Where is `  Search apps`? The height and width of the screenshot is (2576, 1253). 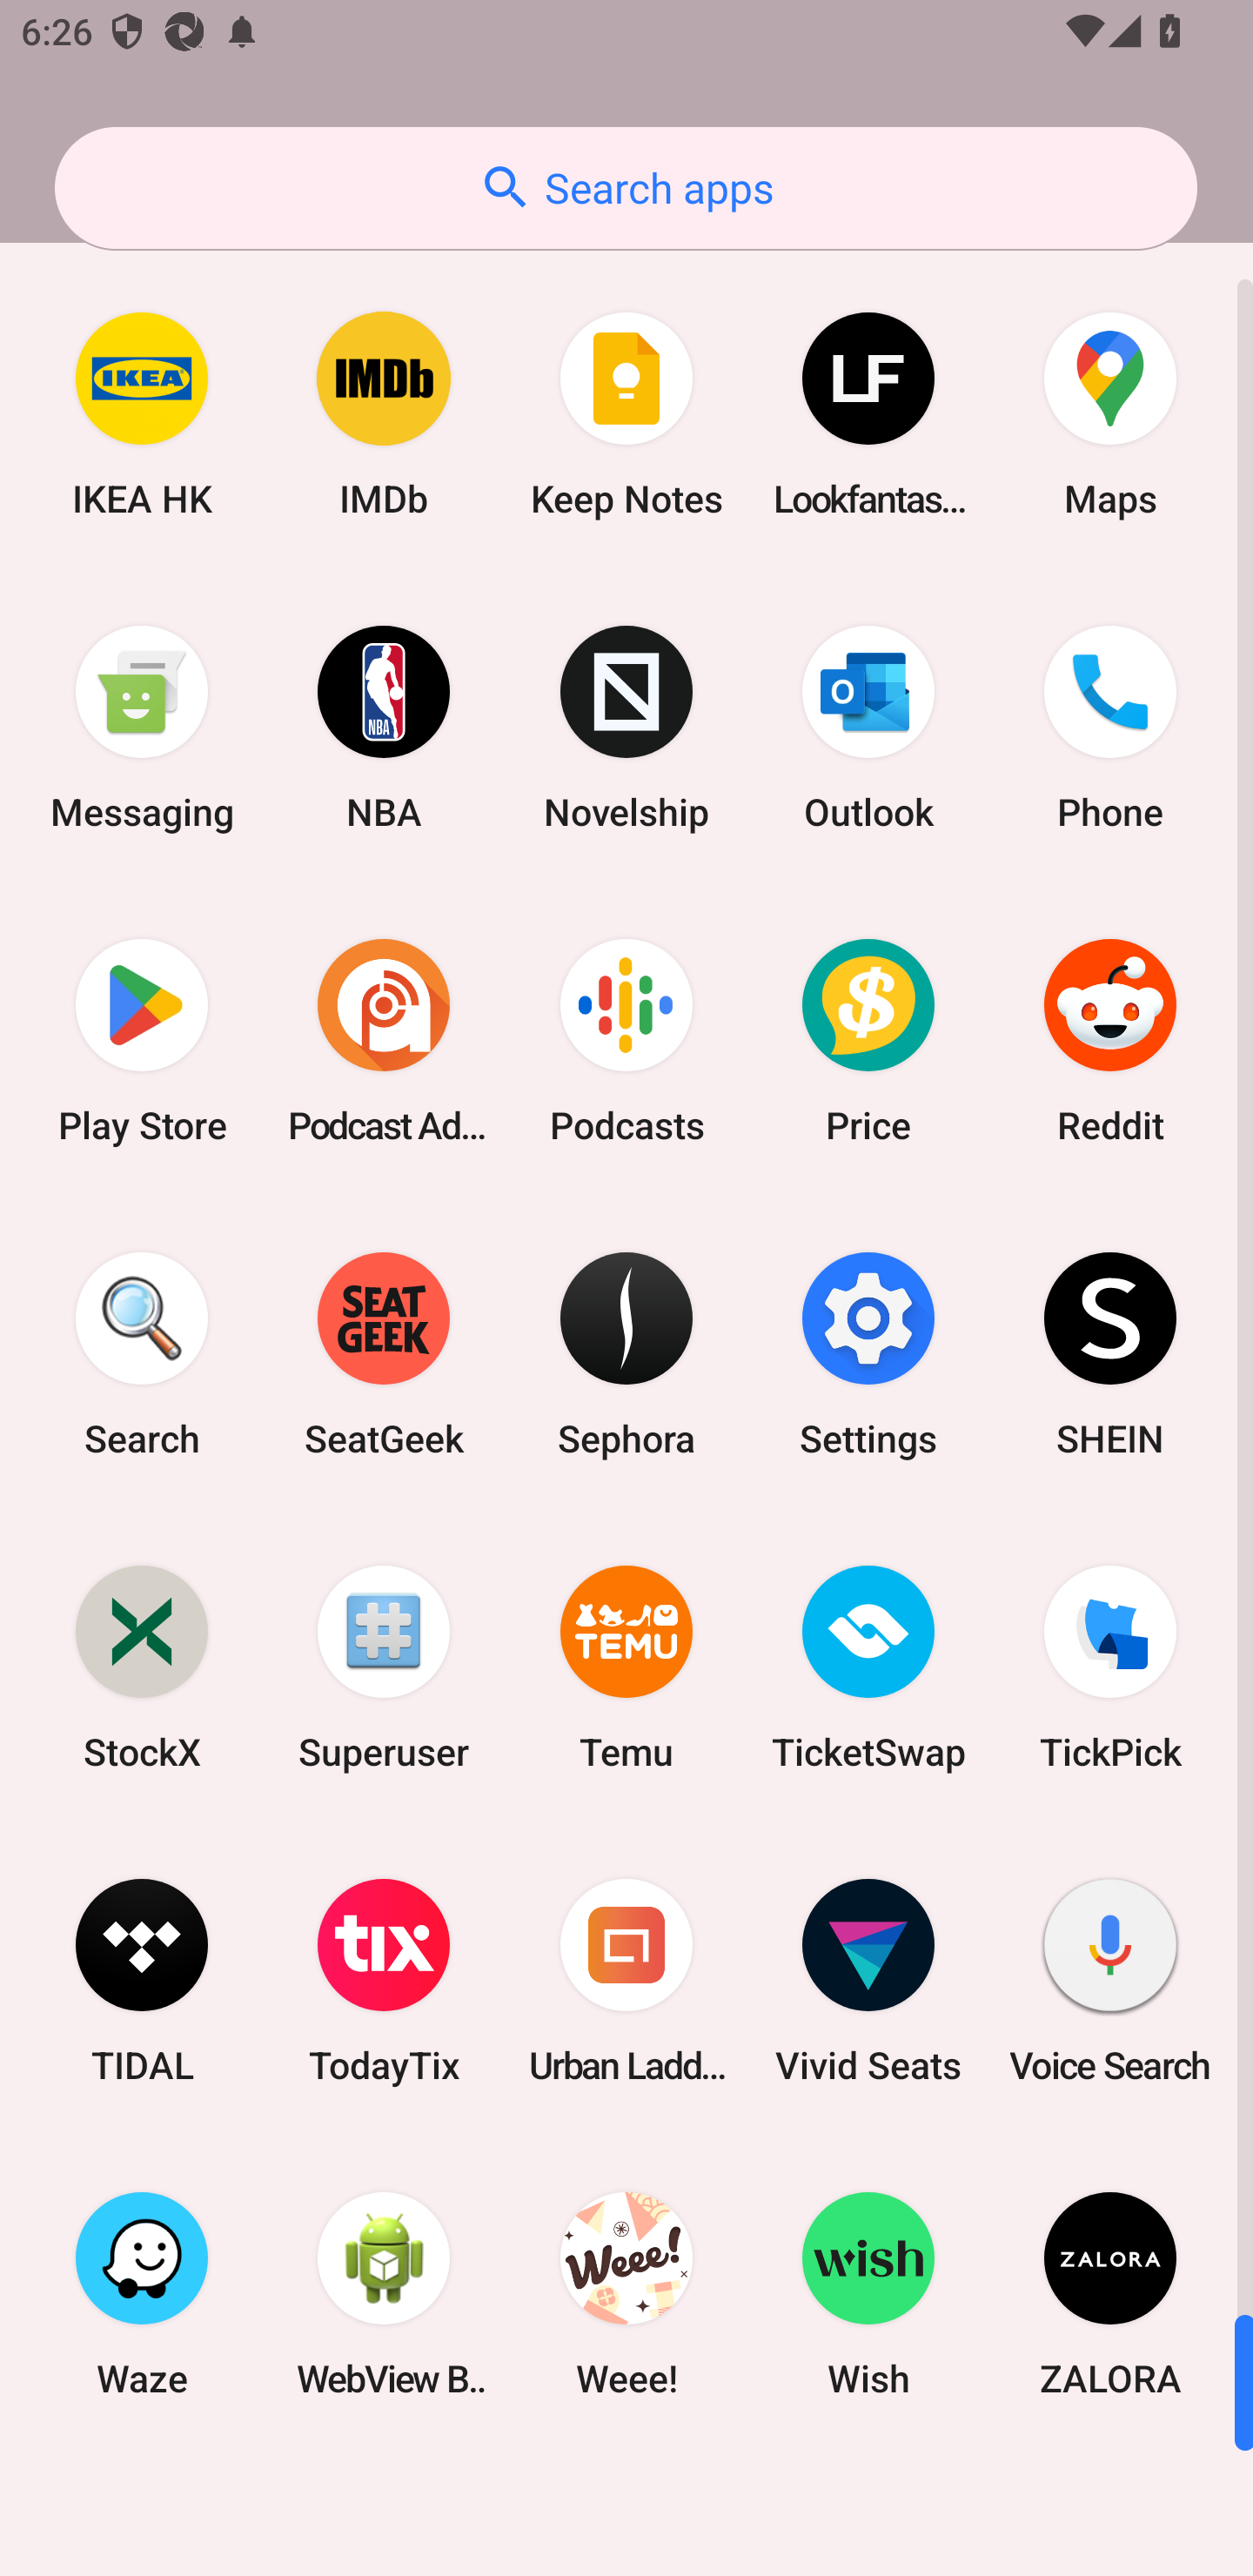   Search apps is located at coordinates (626, 188).